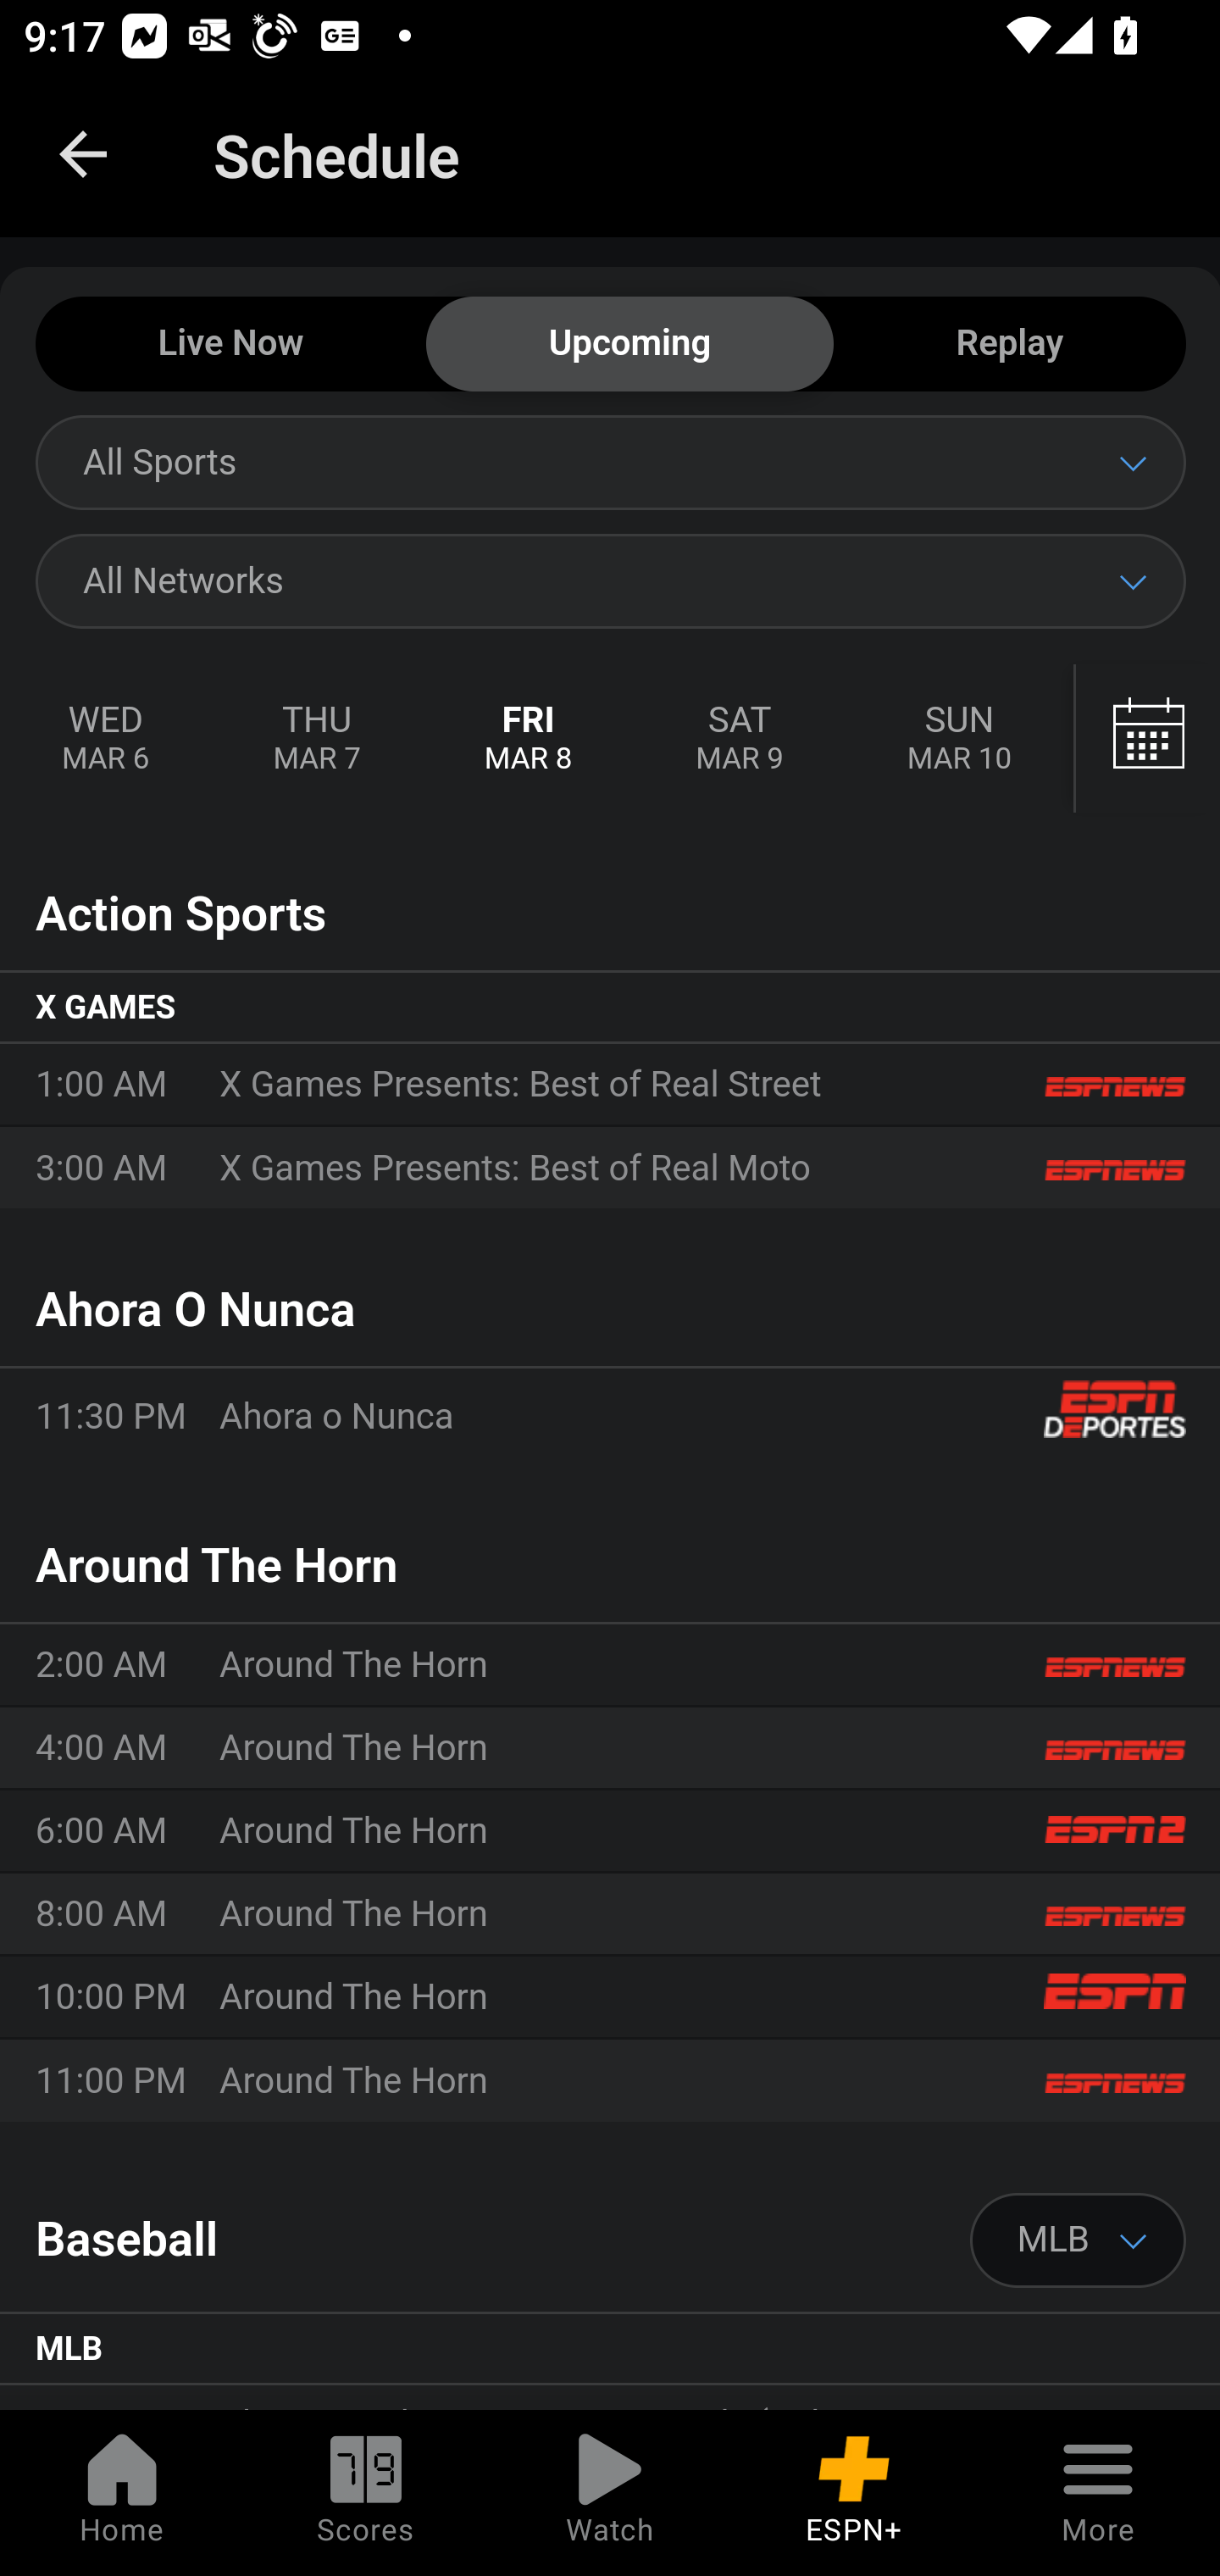 Image resolution: width=1220 pixels, height=2576 pixels. I want to click on All Sports, so click(610, 462).